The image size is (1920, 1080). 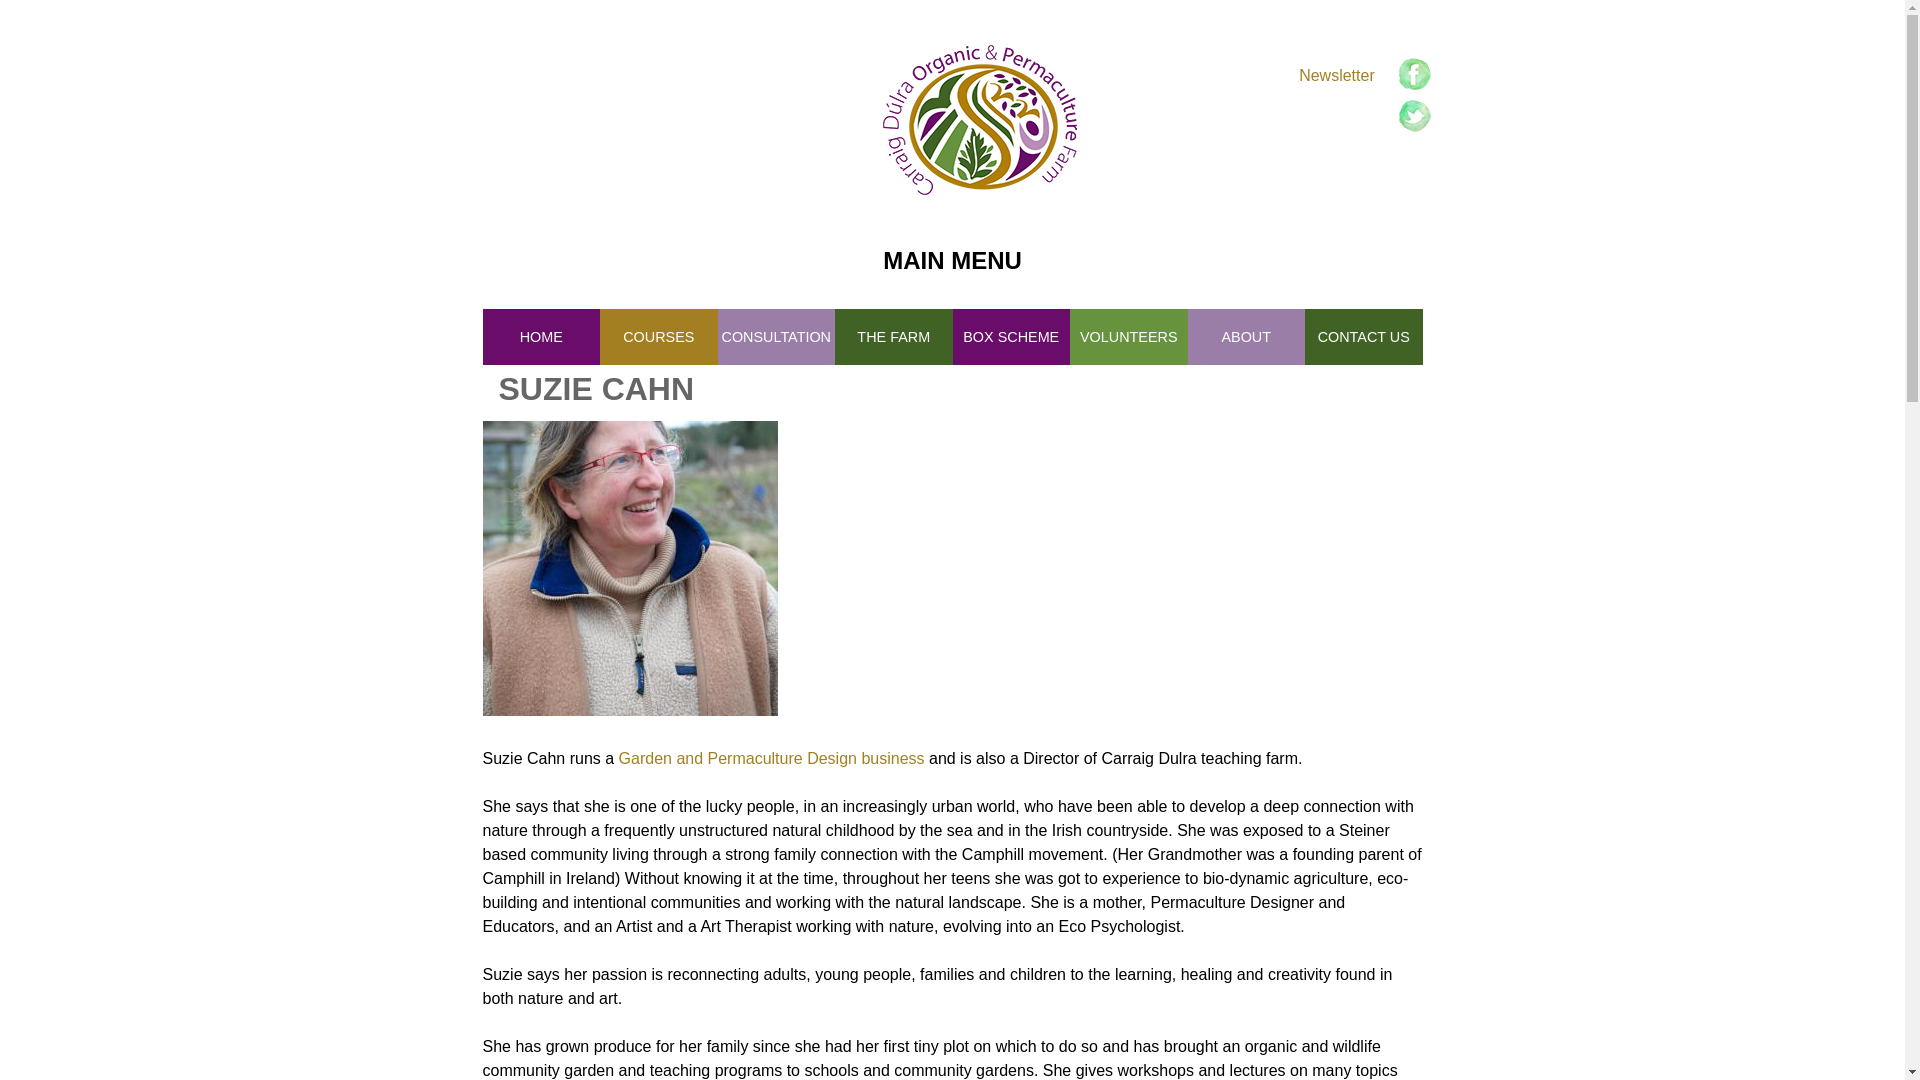 I want to click on Home, so click(x=978, y=120).